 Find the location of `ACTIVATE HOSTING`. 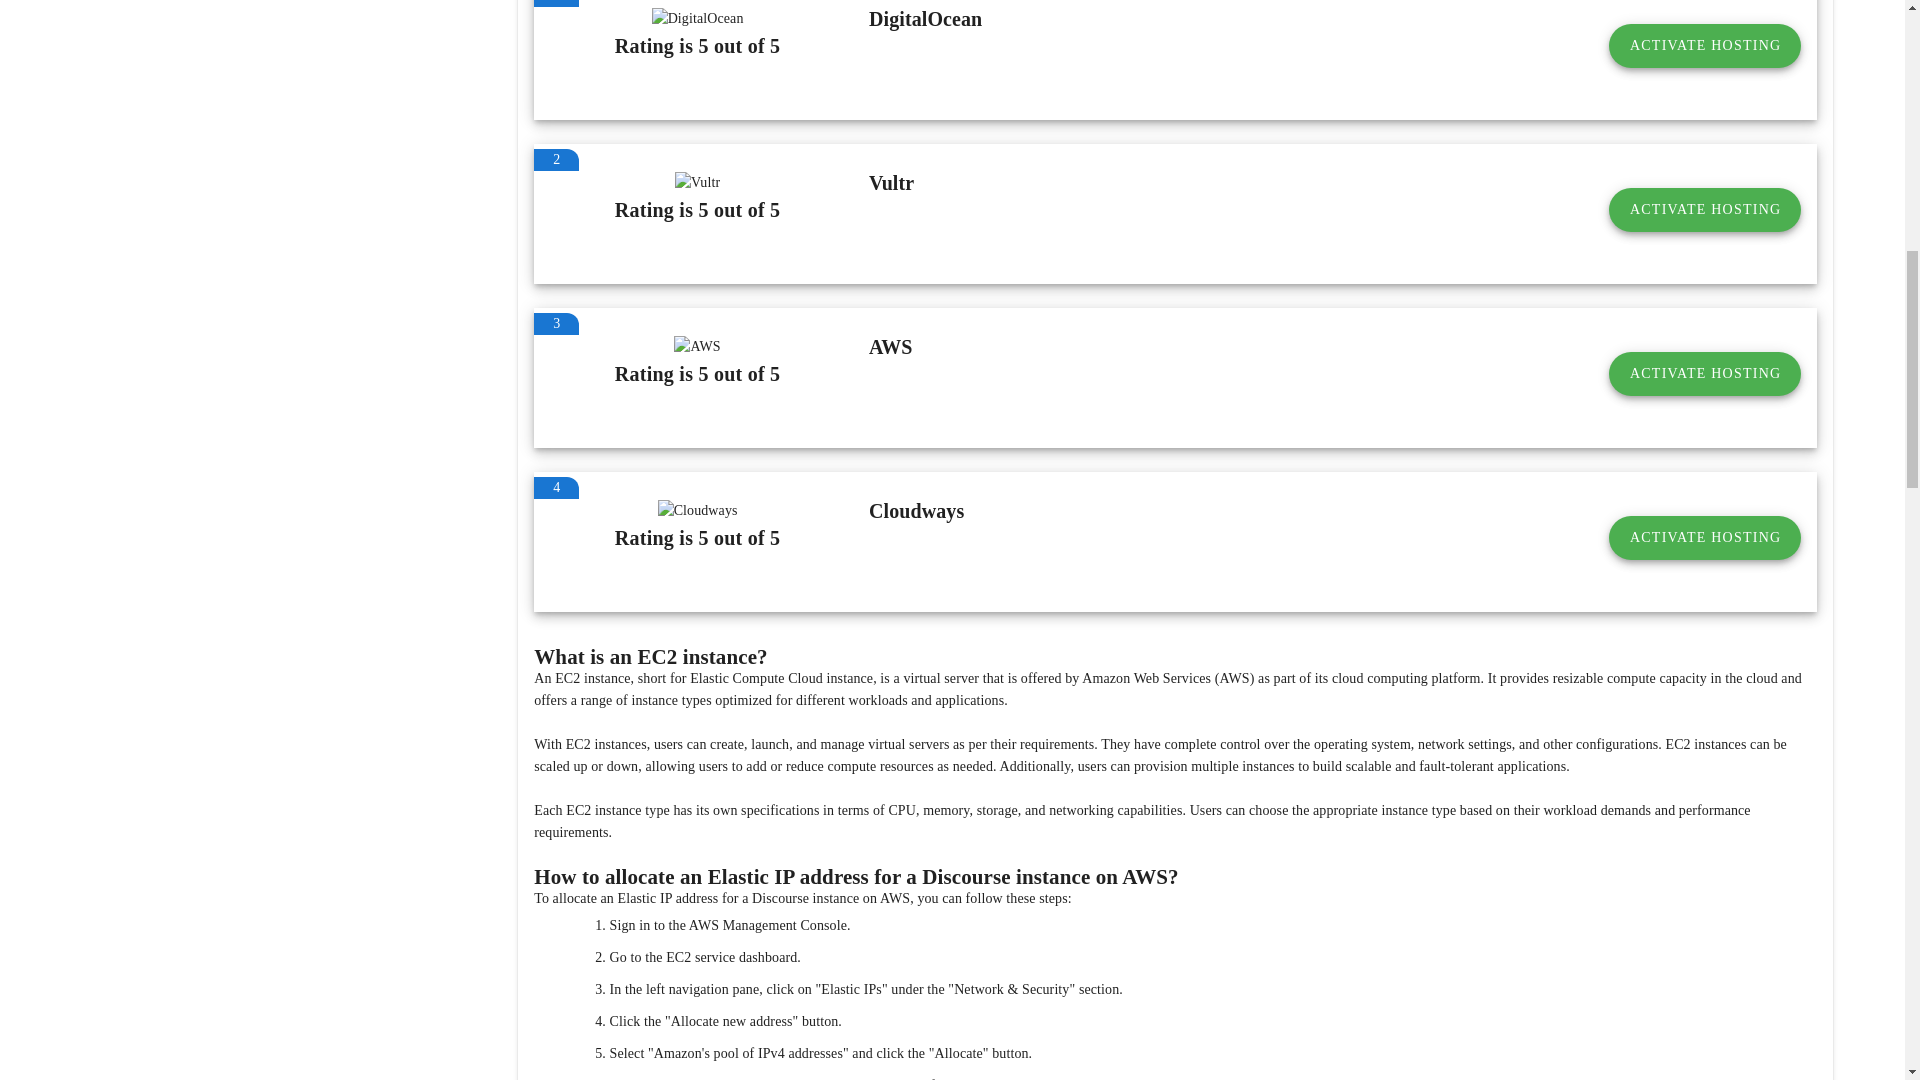

ACTIVATE HOSTING is located at coordinates (1704, 538).